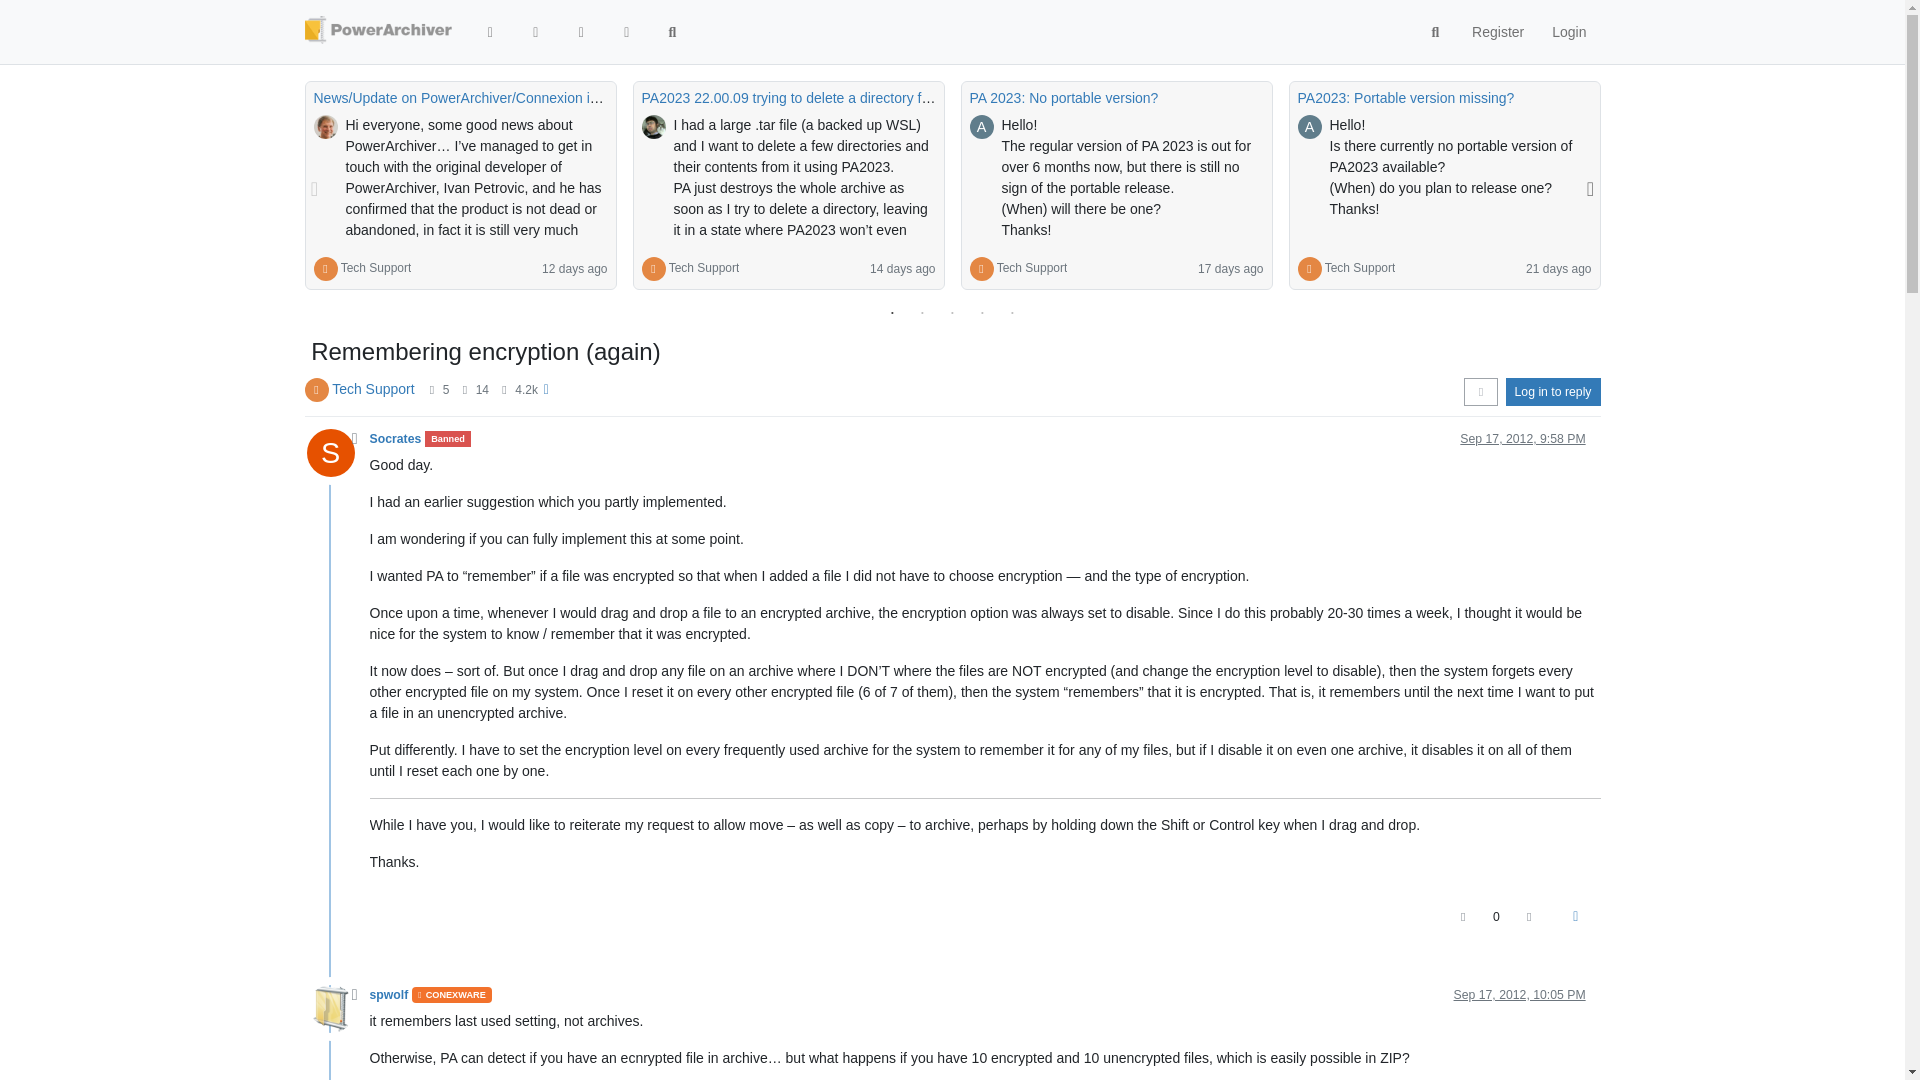 The height and width of the screenshot is (1080, 1920). I want to click on Register, so click(1497, 32).